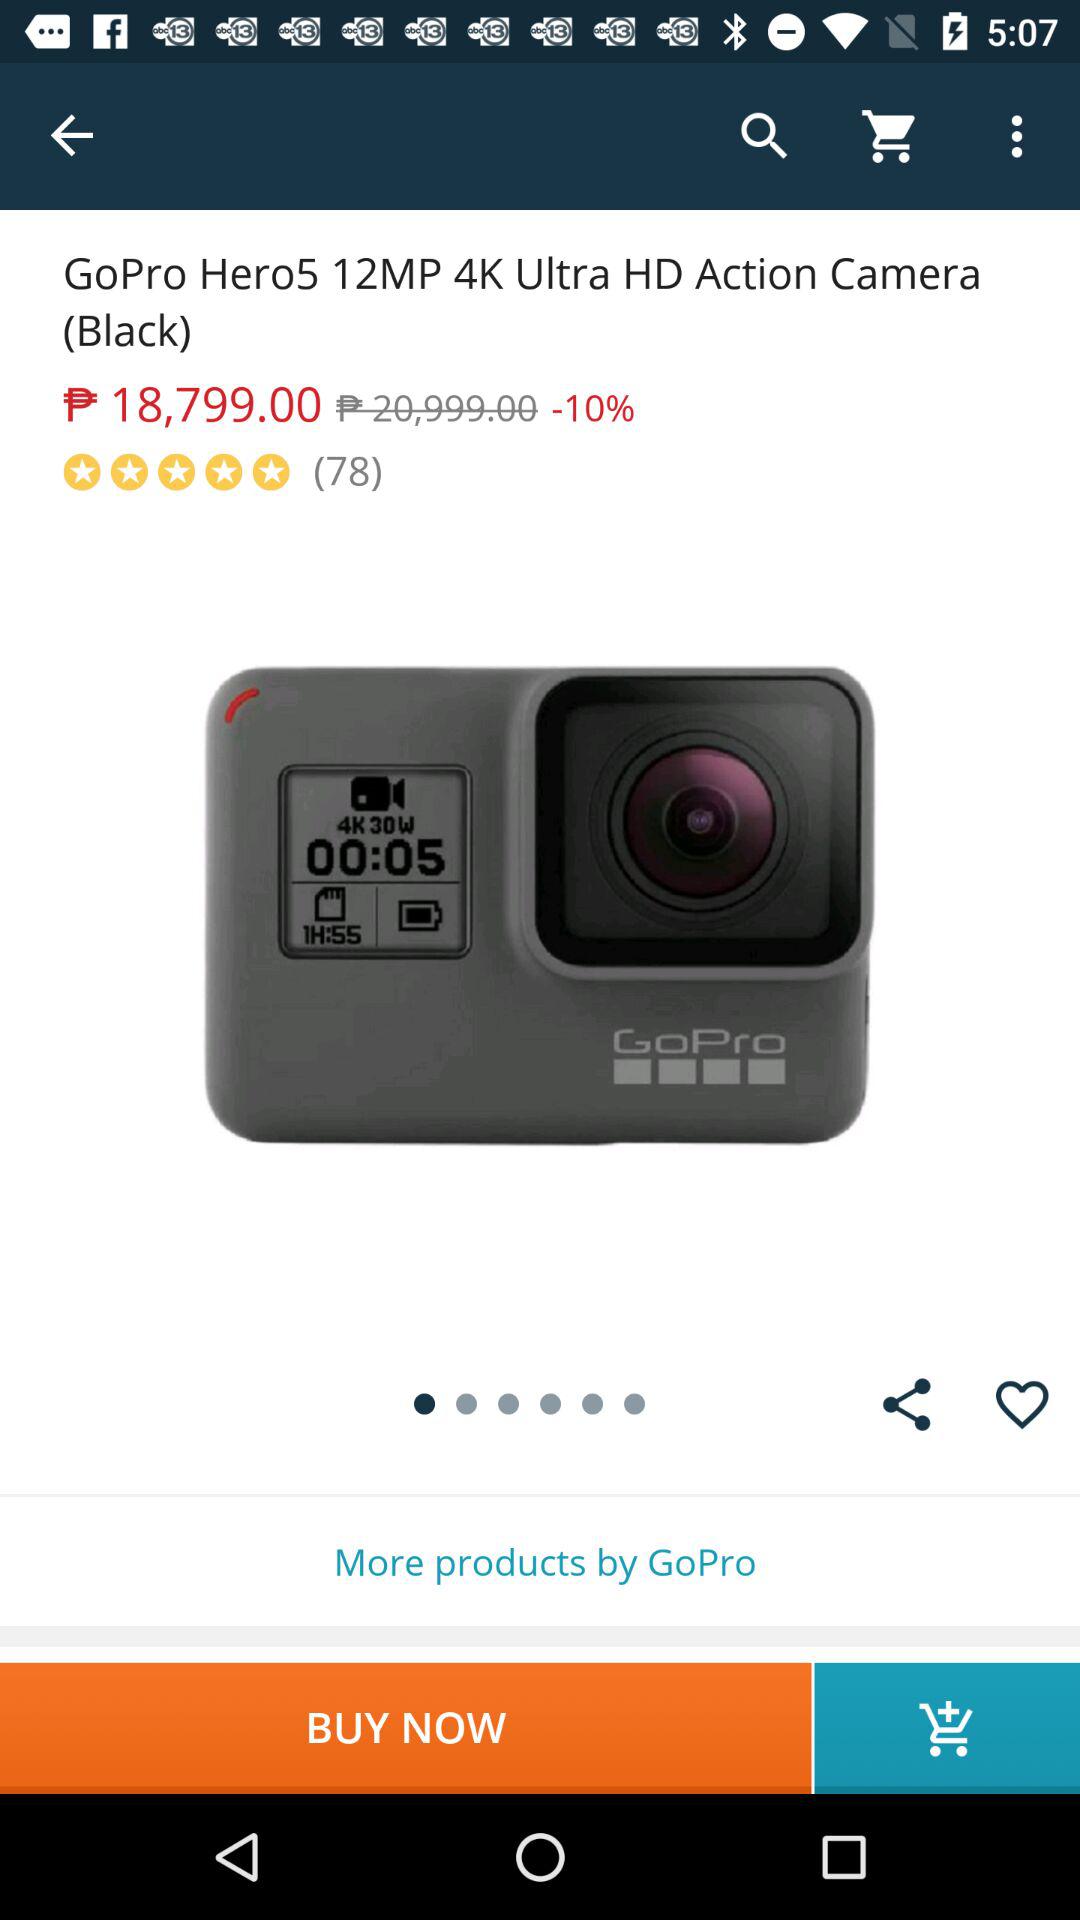  What do you see at coordinates (947, 1728) in the screenshot?
I see `turn off icon to the right of buy now item` at bounding box center [947, 1728].